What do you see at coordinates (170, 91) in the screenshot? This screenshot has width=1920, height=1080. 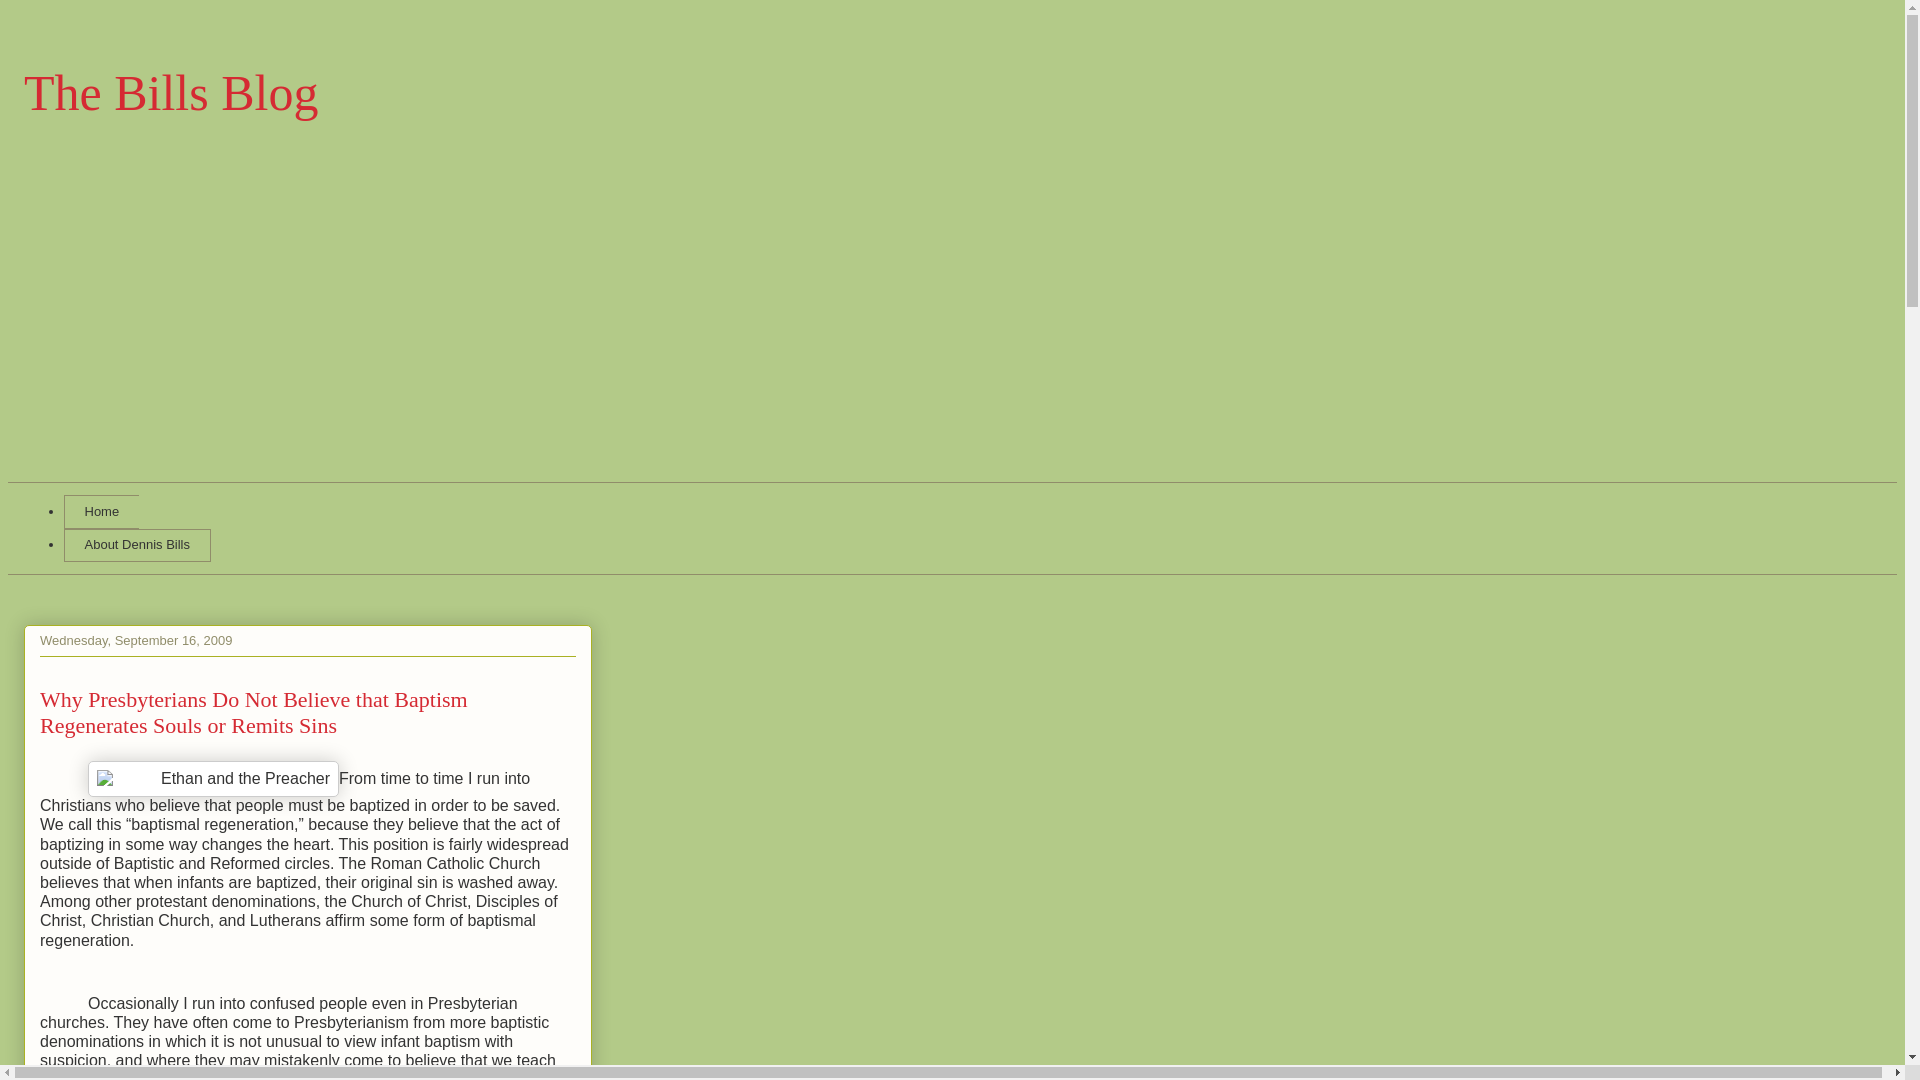 I see `The Bills Blog` at bounding box center [170, 91].